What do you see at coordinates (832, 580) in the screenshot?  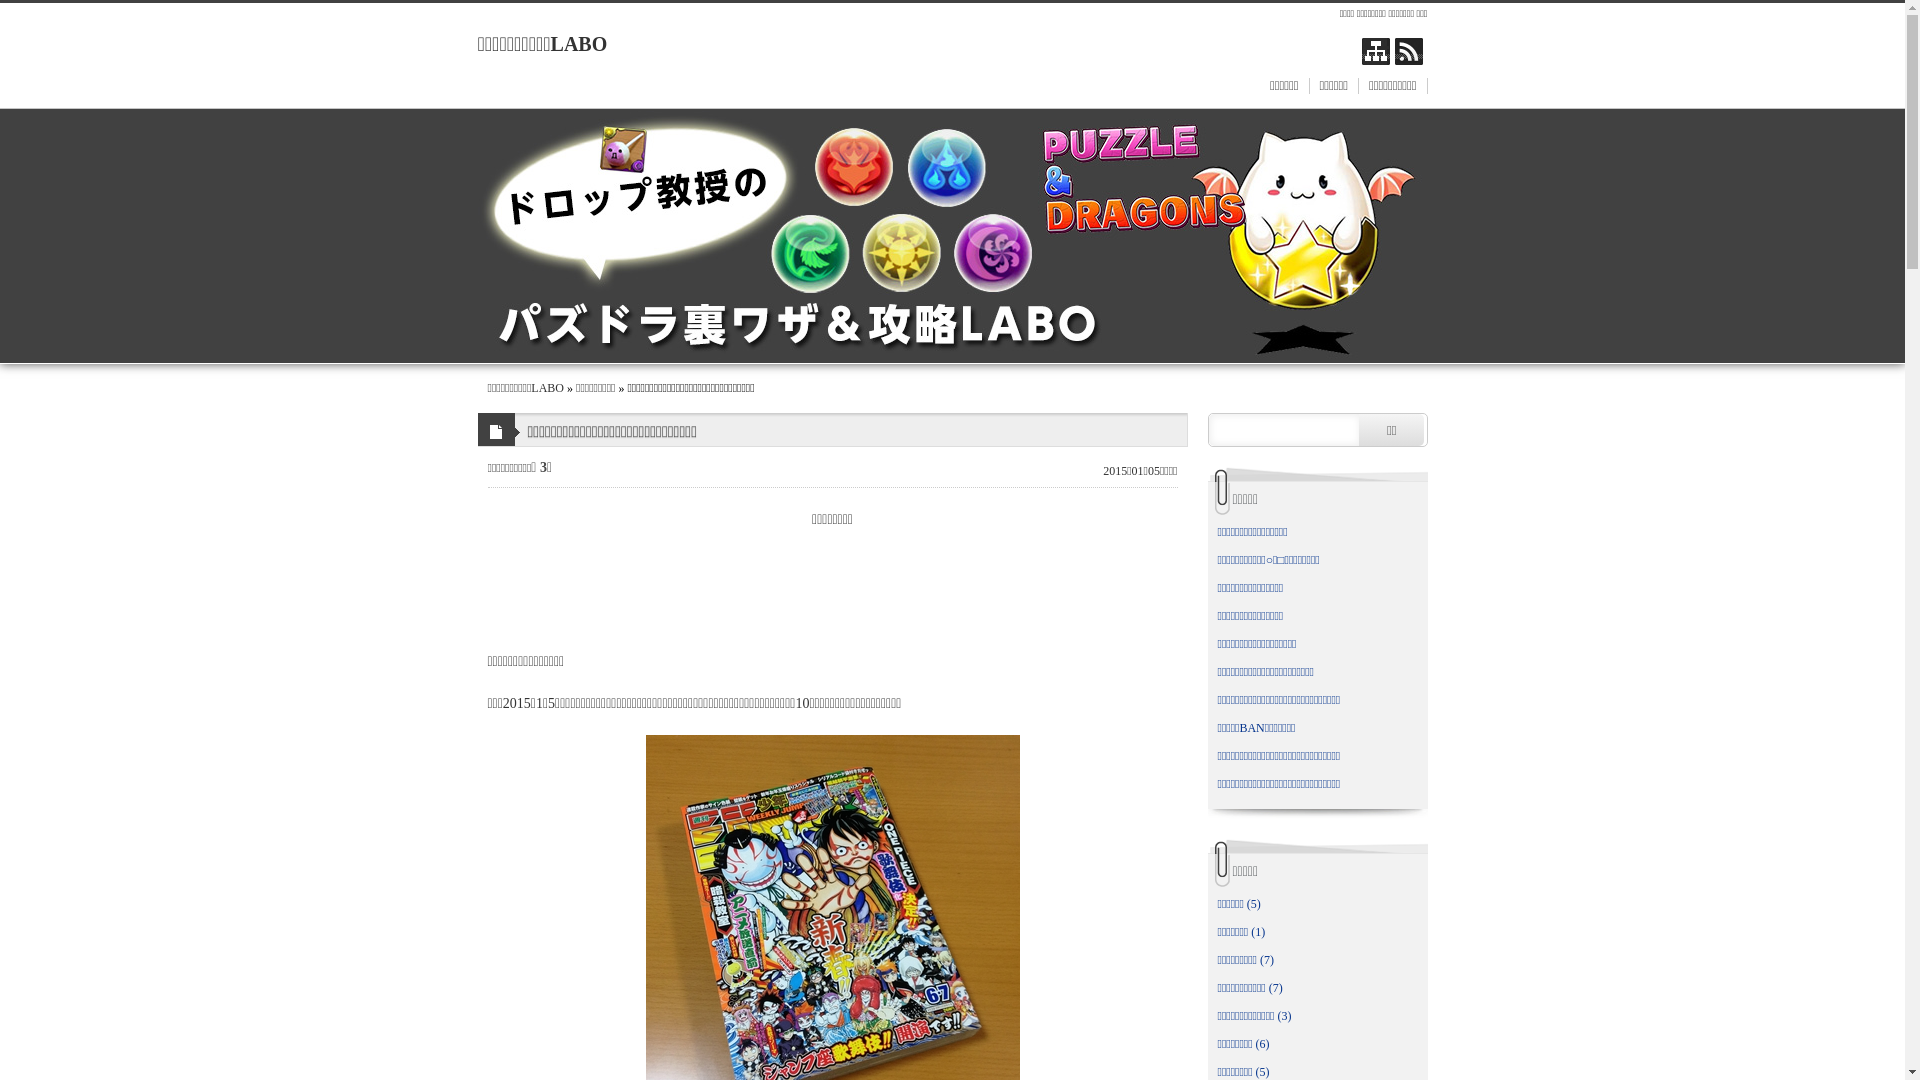 I see `Advertisement` at bounding box center [832, 580].